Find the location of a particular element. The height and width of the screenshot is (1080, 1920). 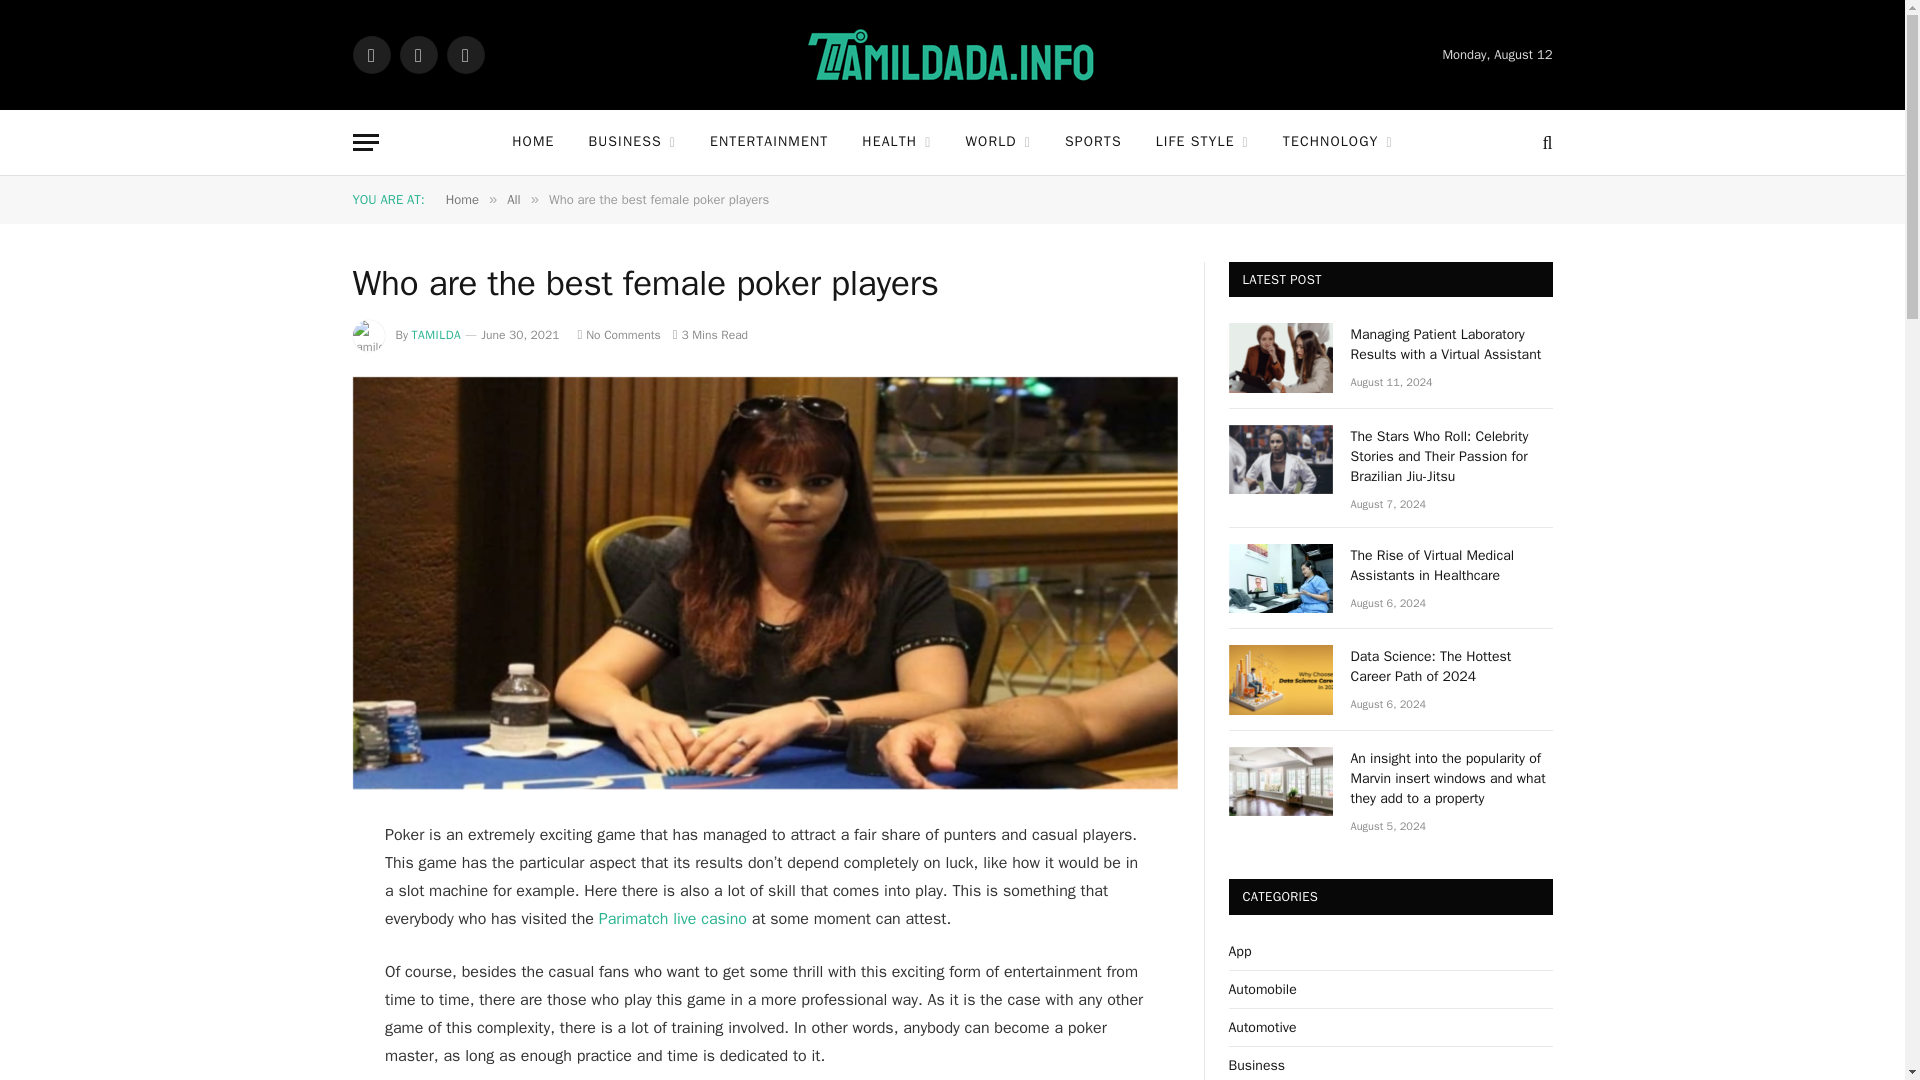

Home is located at coordinates (462, 200).